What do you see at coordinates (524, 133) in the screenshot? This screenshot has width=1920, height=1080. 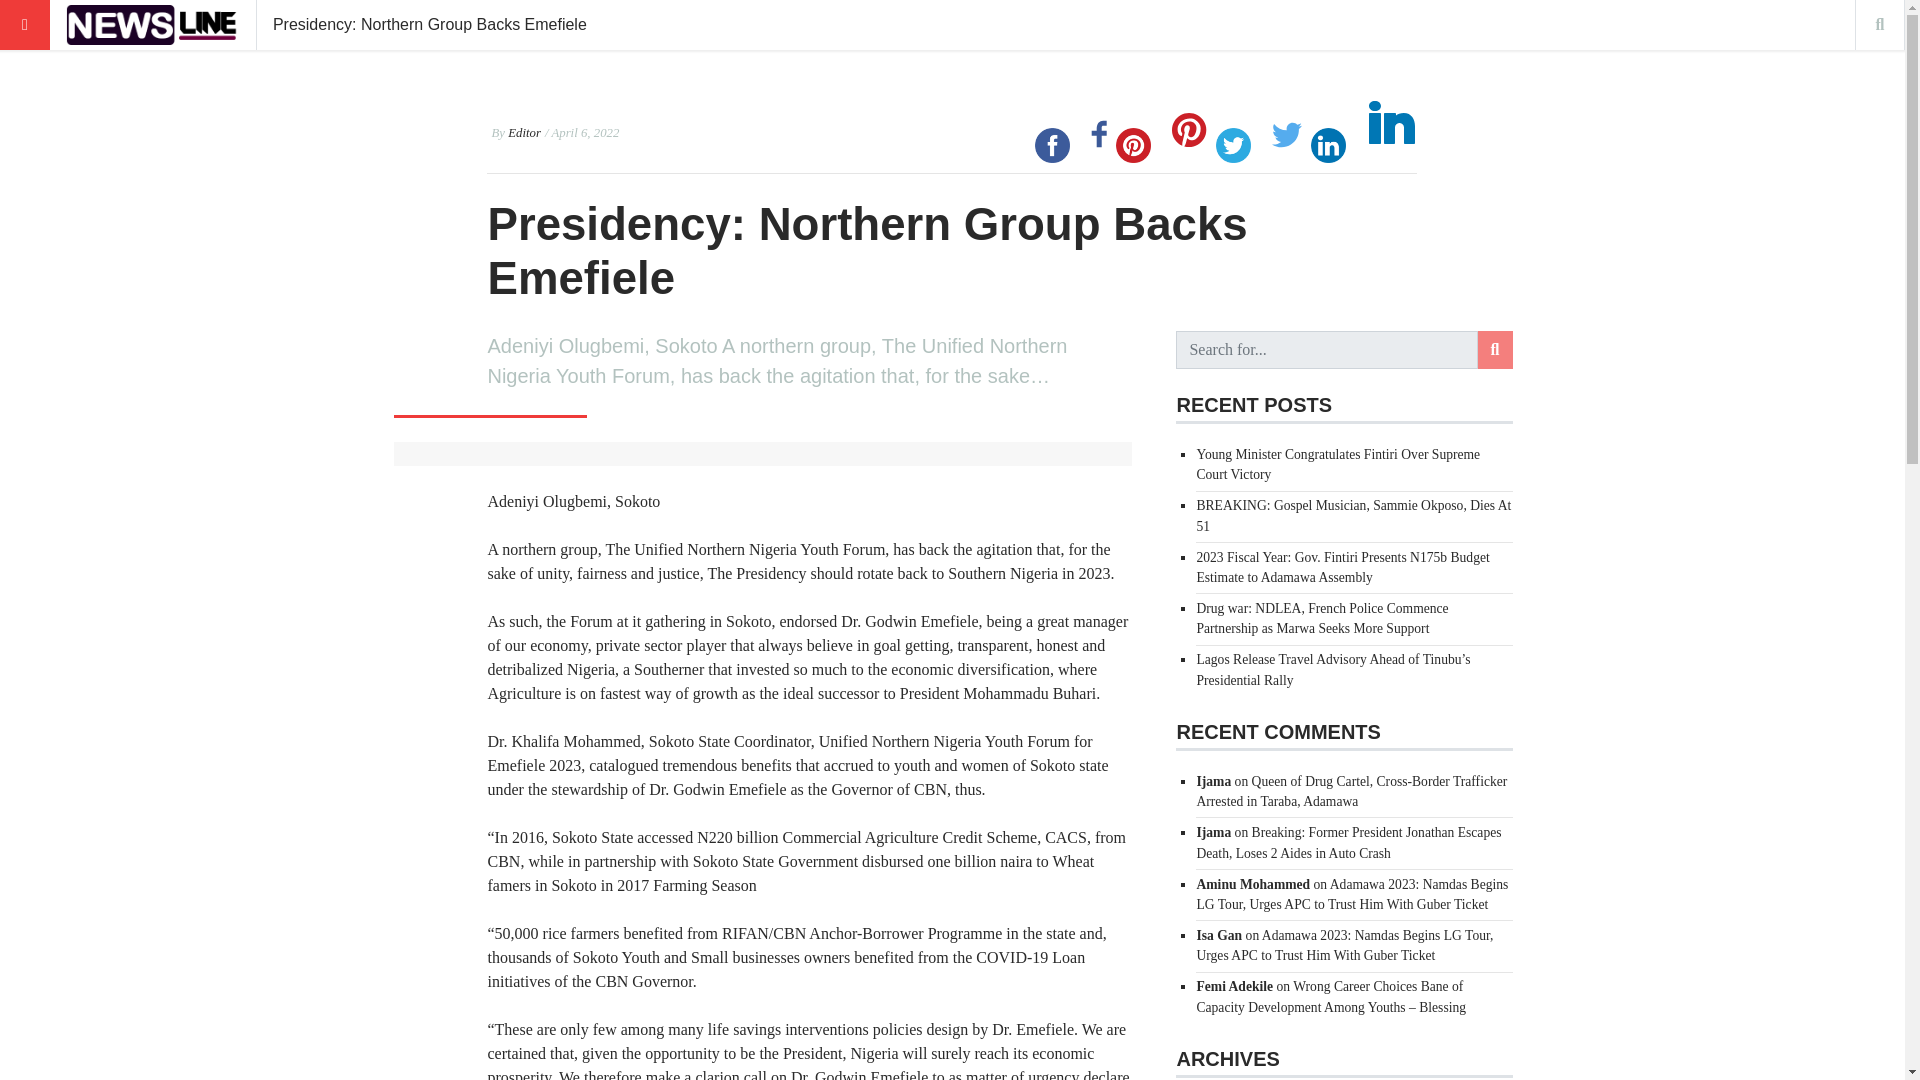 I see `Editor` at bounding box center [524, 133].